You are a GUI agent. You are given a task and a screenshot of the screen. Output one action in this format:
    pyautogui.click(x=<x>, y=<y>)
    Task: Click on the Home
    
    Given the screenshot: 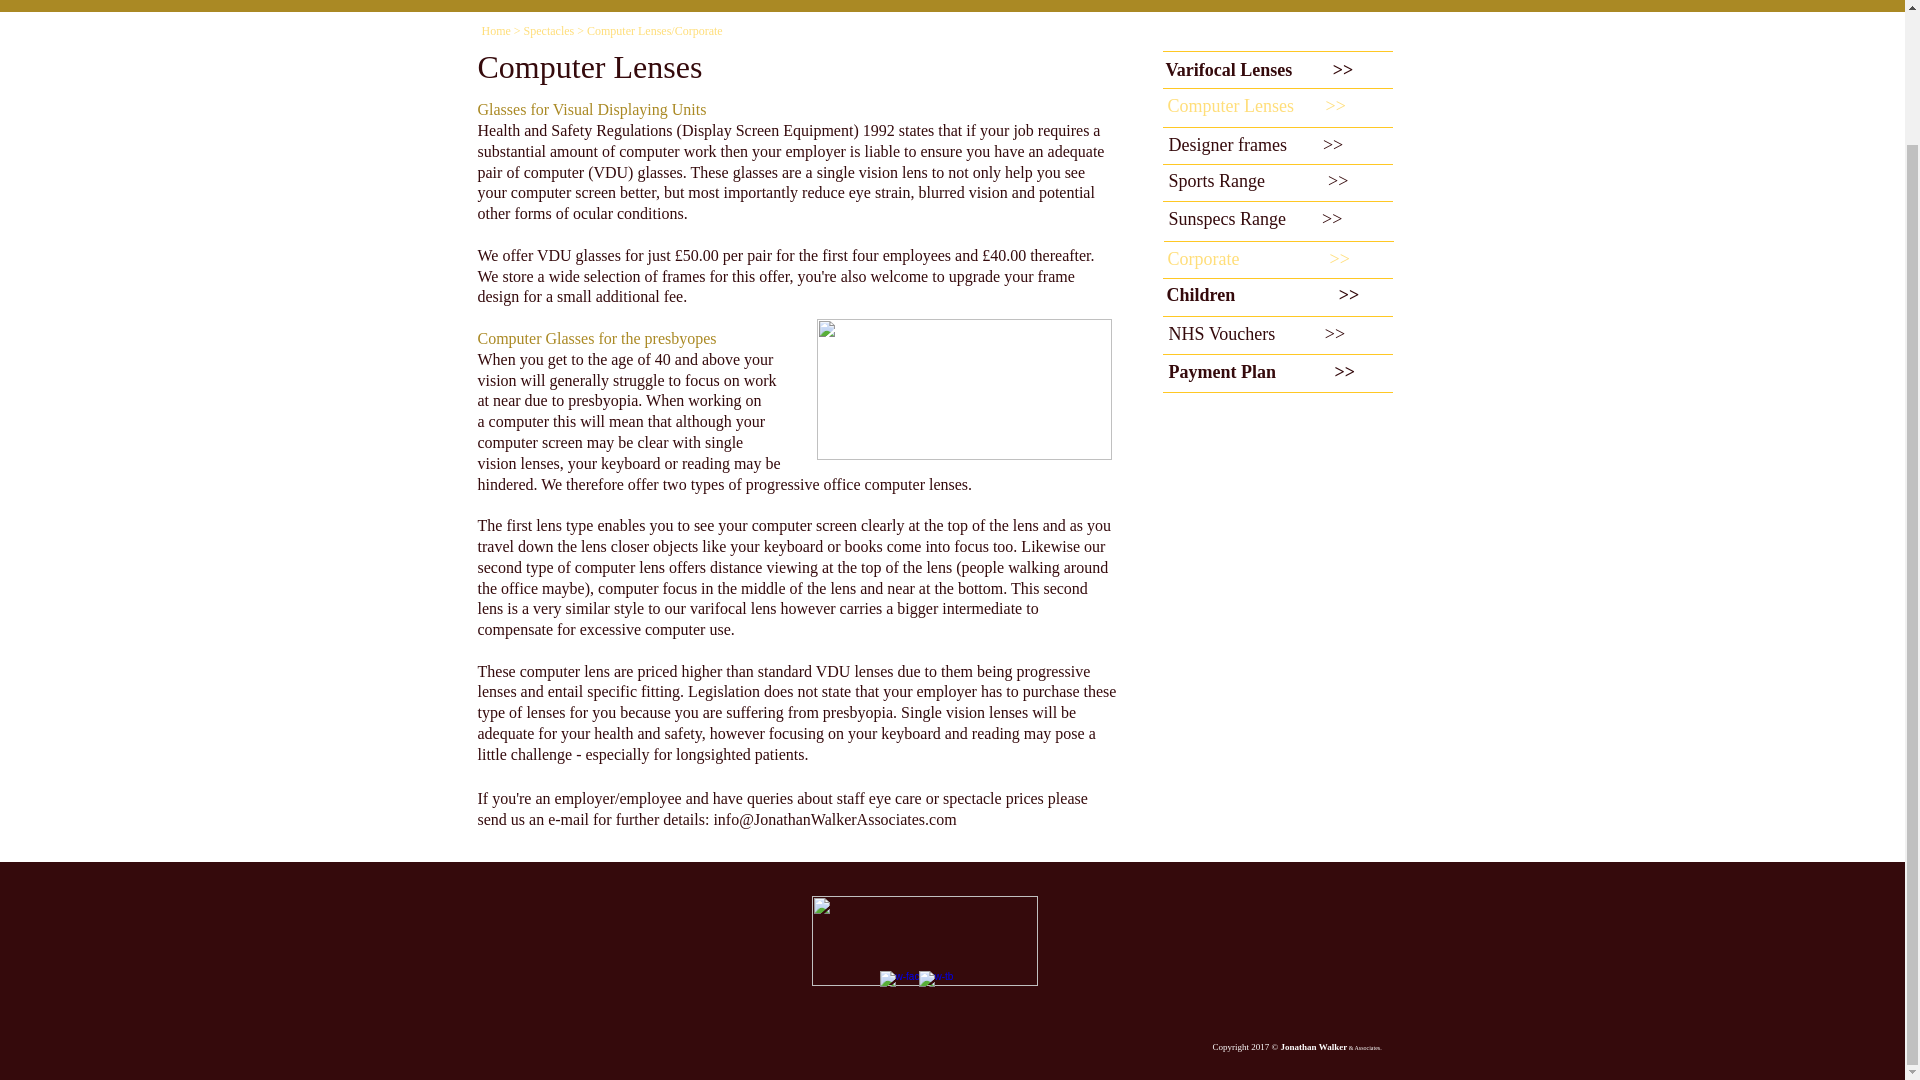 What is the action you would take?
    pyautogui.click(x=606, y=0)
    